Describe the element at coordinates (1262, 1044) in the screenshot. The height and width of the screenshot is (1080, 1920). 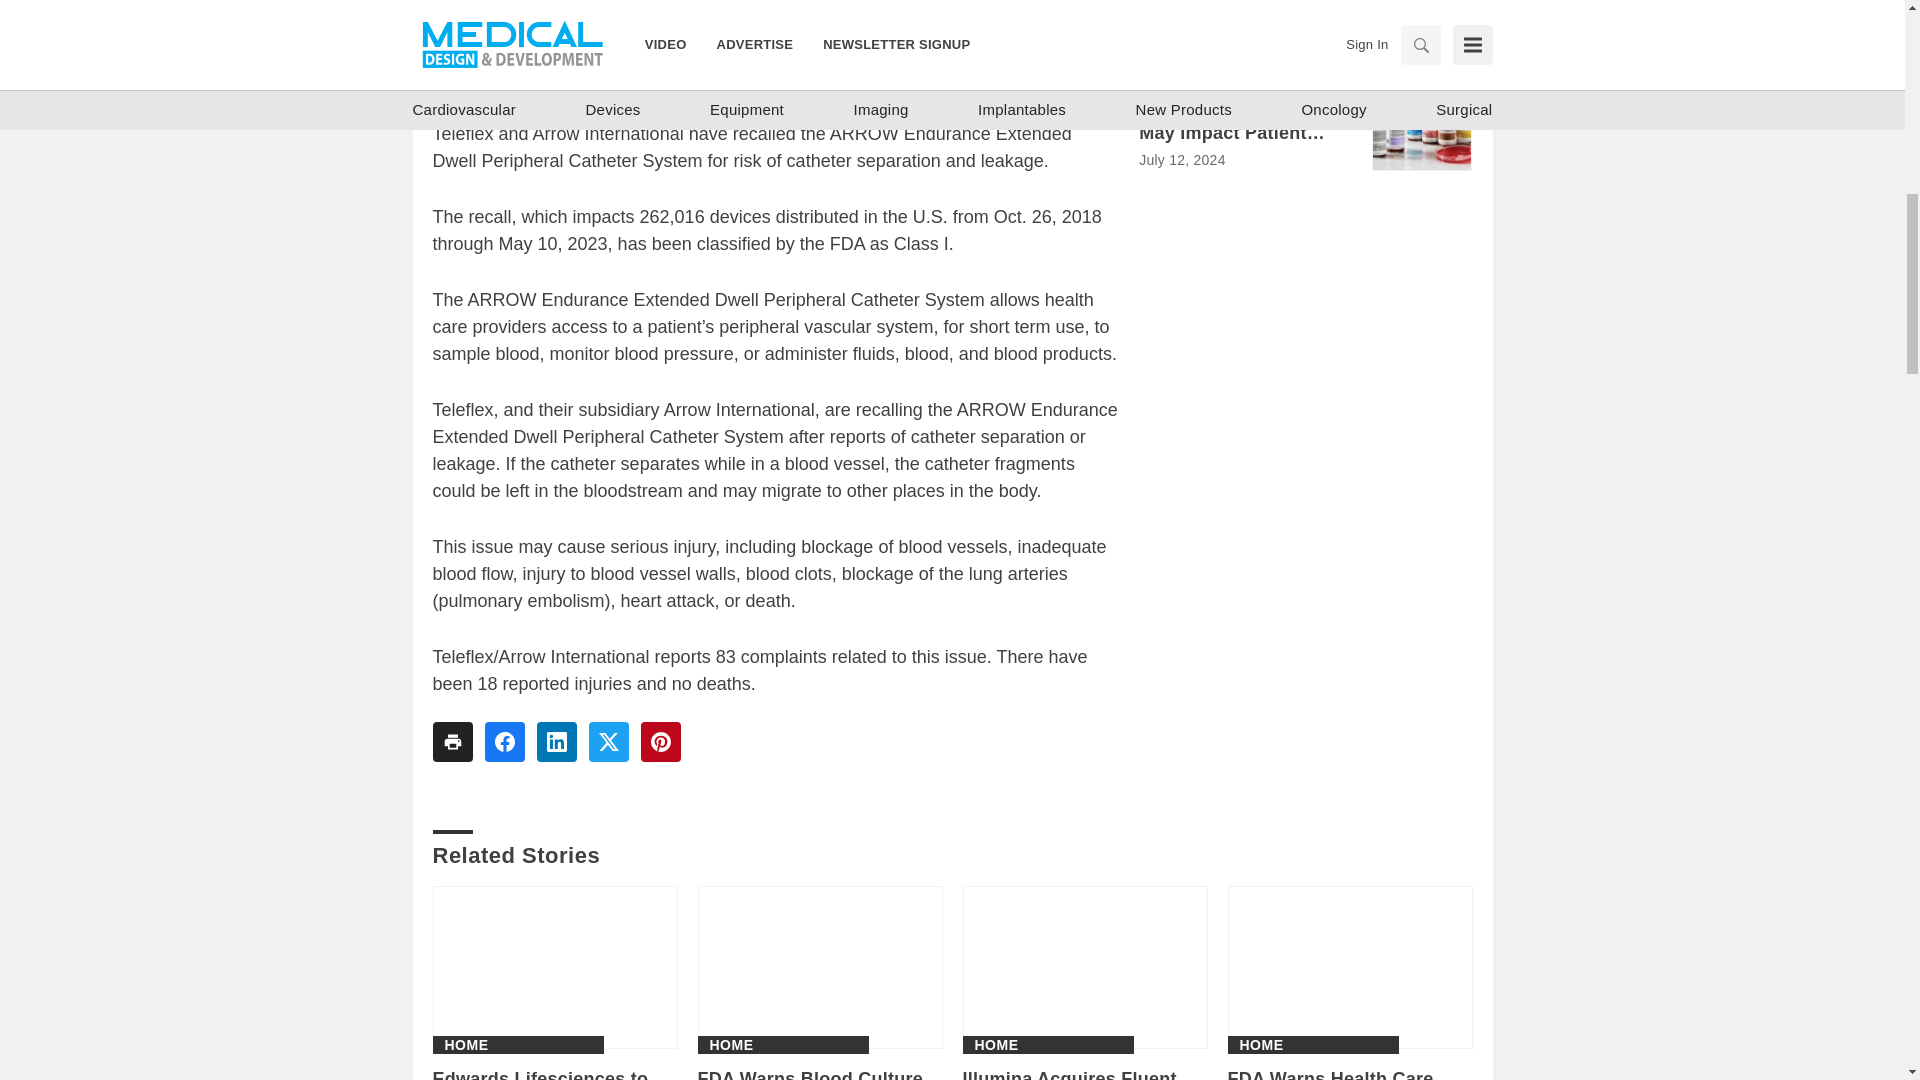
I see `Home` at that location.